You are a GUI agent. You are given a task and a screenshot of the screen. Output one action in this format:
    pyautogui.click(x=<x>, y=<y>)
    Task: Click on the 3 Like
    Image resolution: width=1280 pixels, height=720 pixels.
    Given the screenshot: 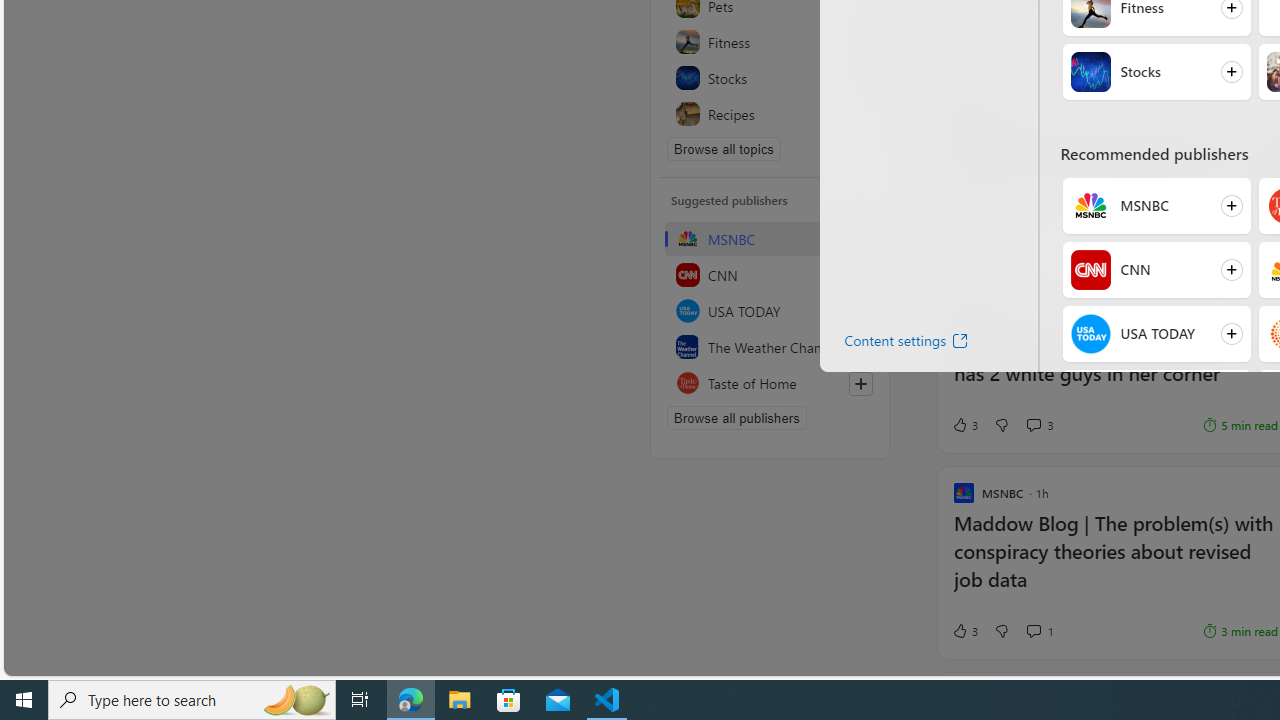 What is the action you would take?
    pyautogui.click(x=964, y=630)
    